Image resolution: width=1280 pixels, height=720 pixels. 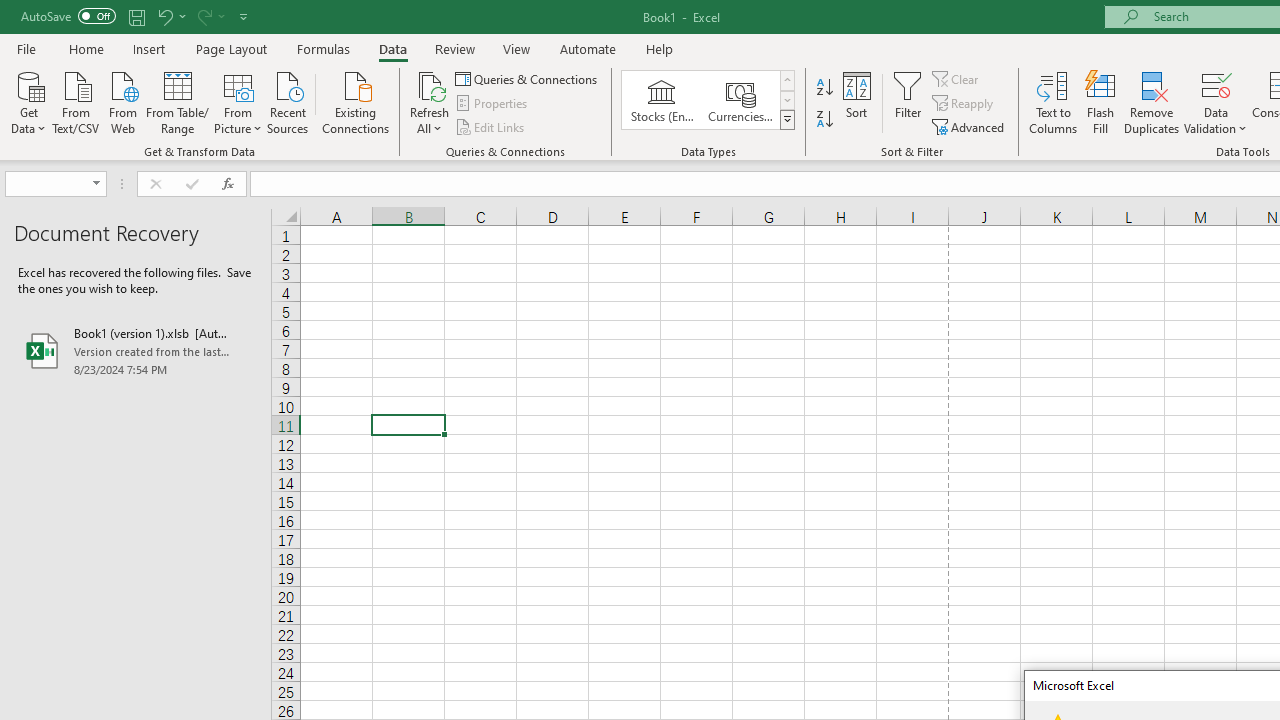 What do you see at coordinates (1053, 102) in the screenshot?
I see `Text to Columns...` at bounding box center [1053, 102].